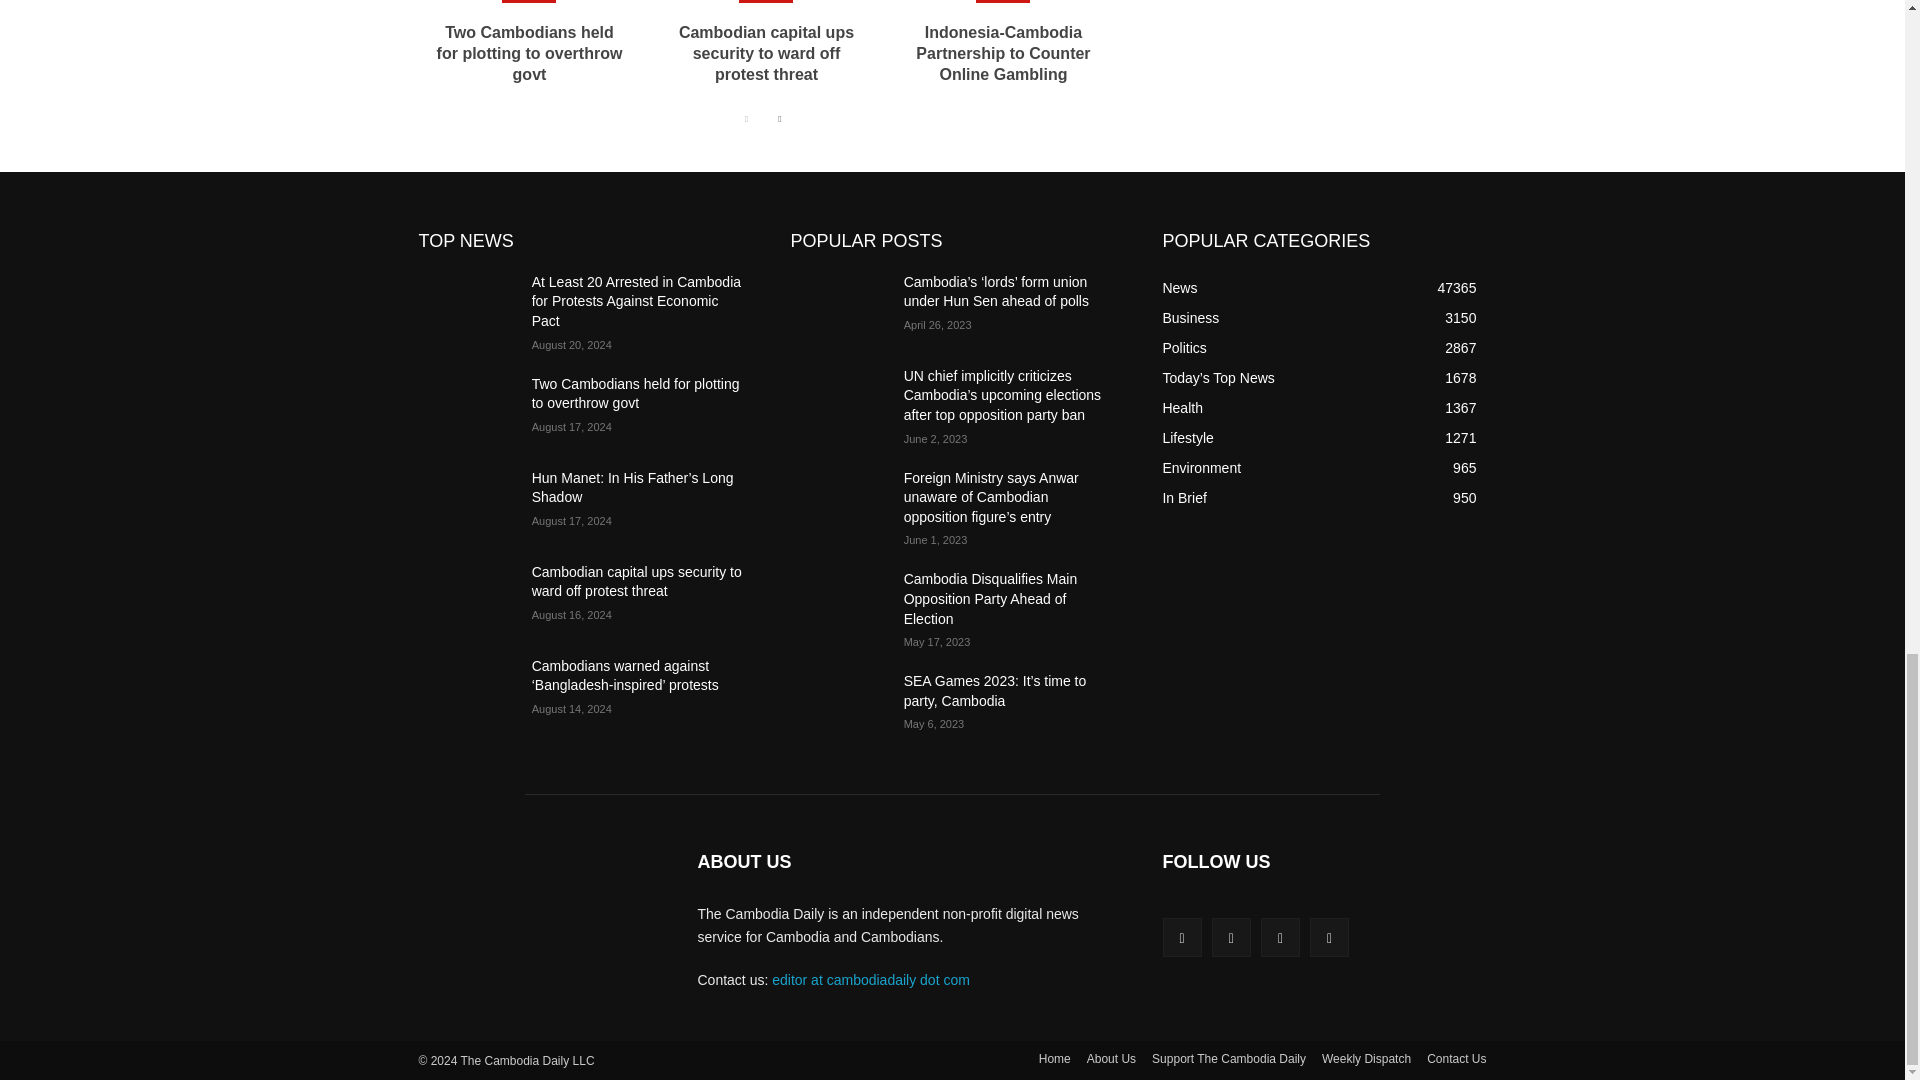  What do you see at coordinates (1002, 2) in the screenshot?
I see `NEWS` at bounding box center [1002, 2].